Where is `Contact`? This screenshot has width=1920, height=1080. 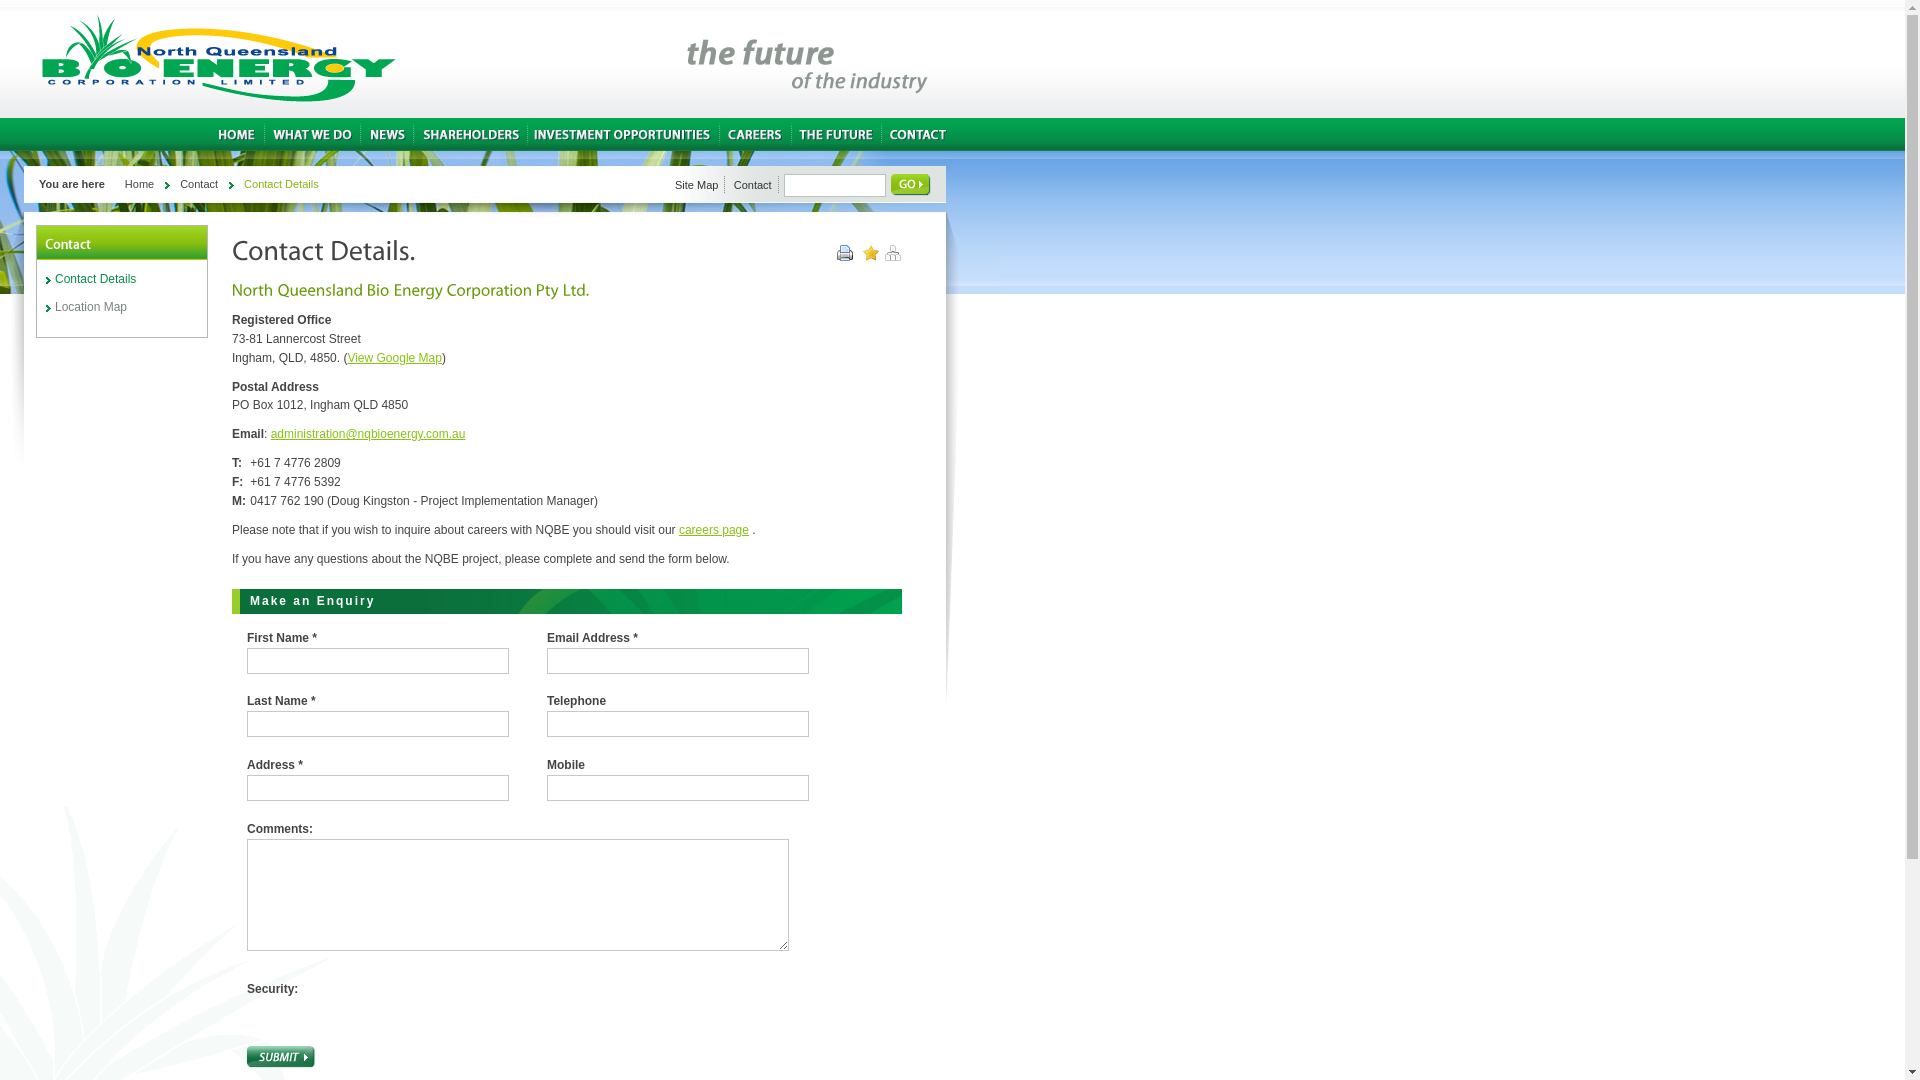 Contact is located at coordinates (199, 184).